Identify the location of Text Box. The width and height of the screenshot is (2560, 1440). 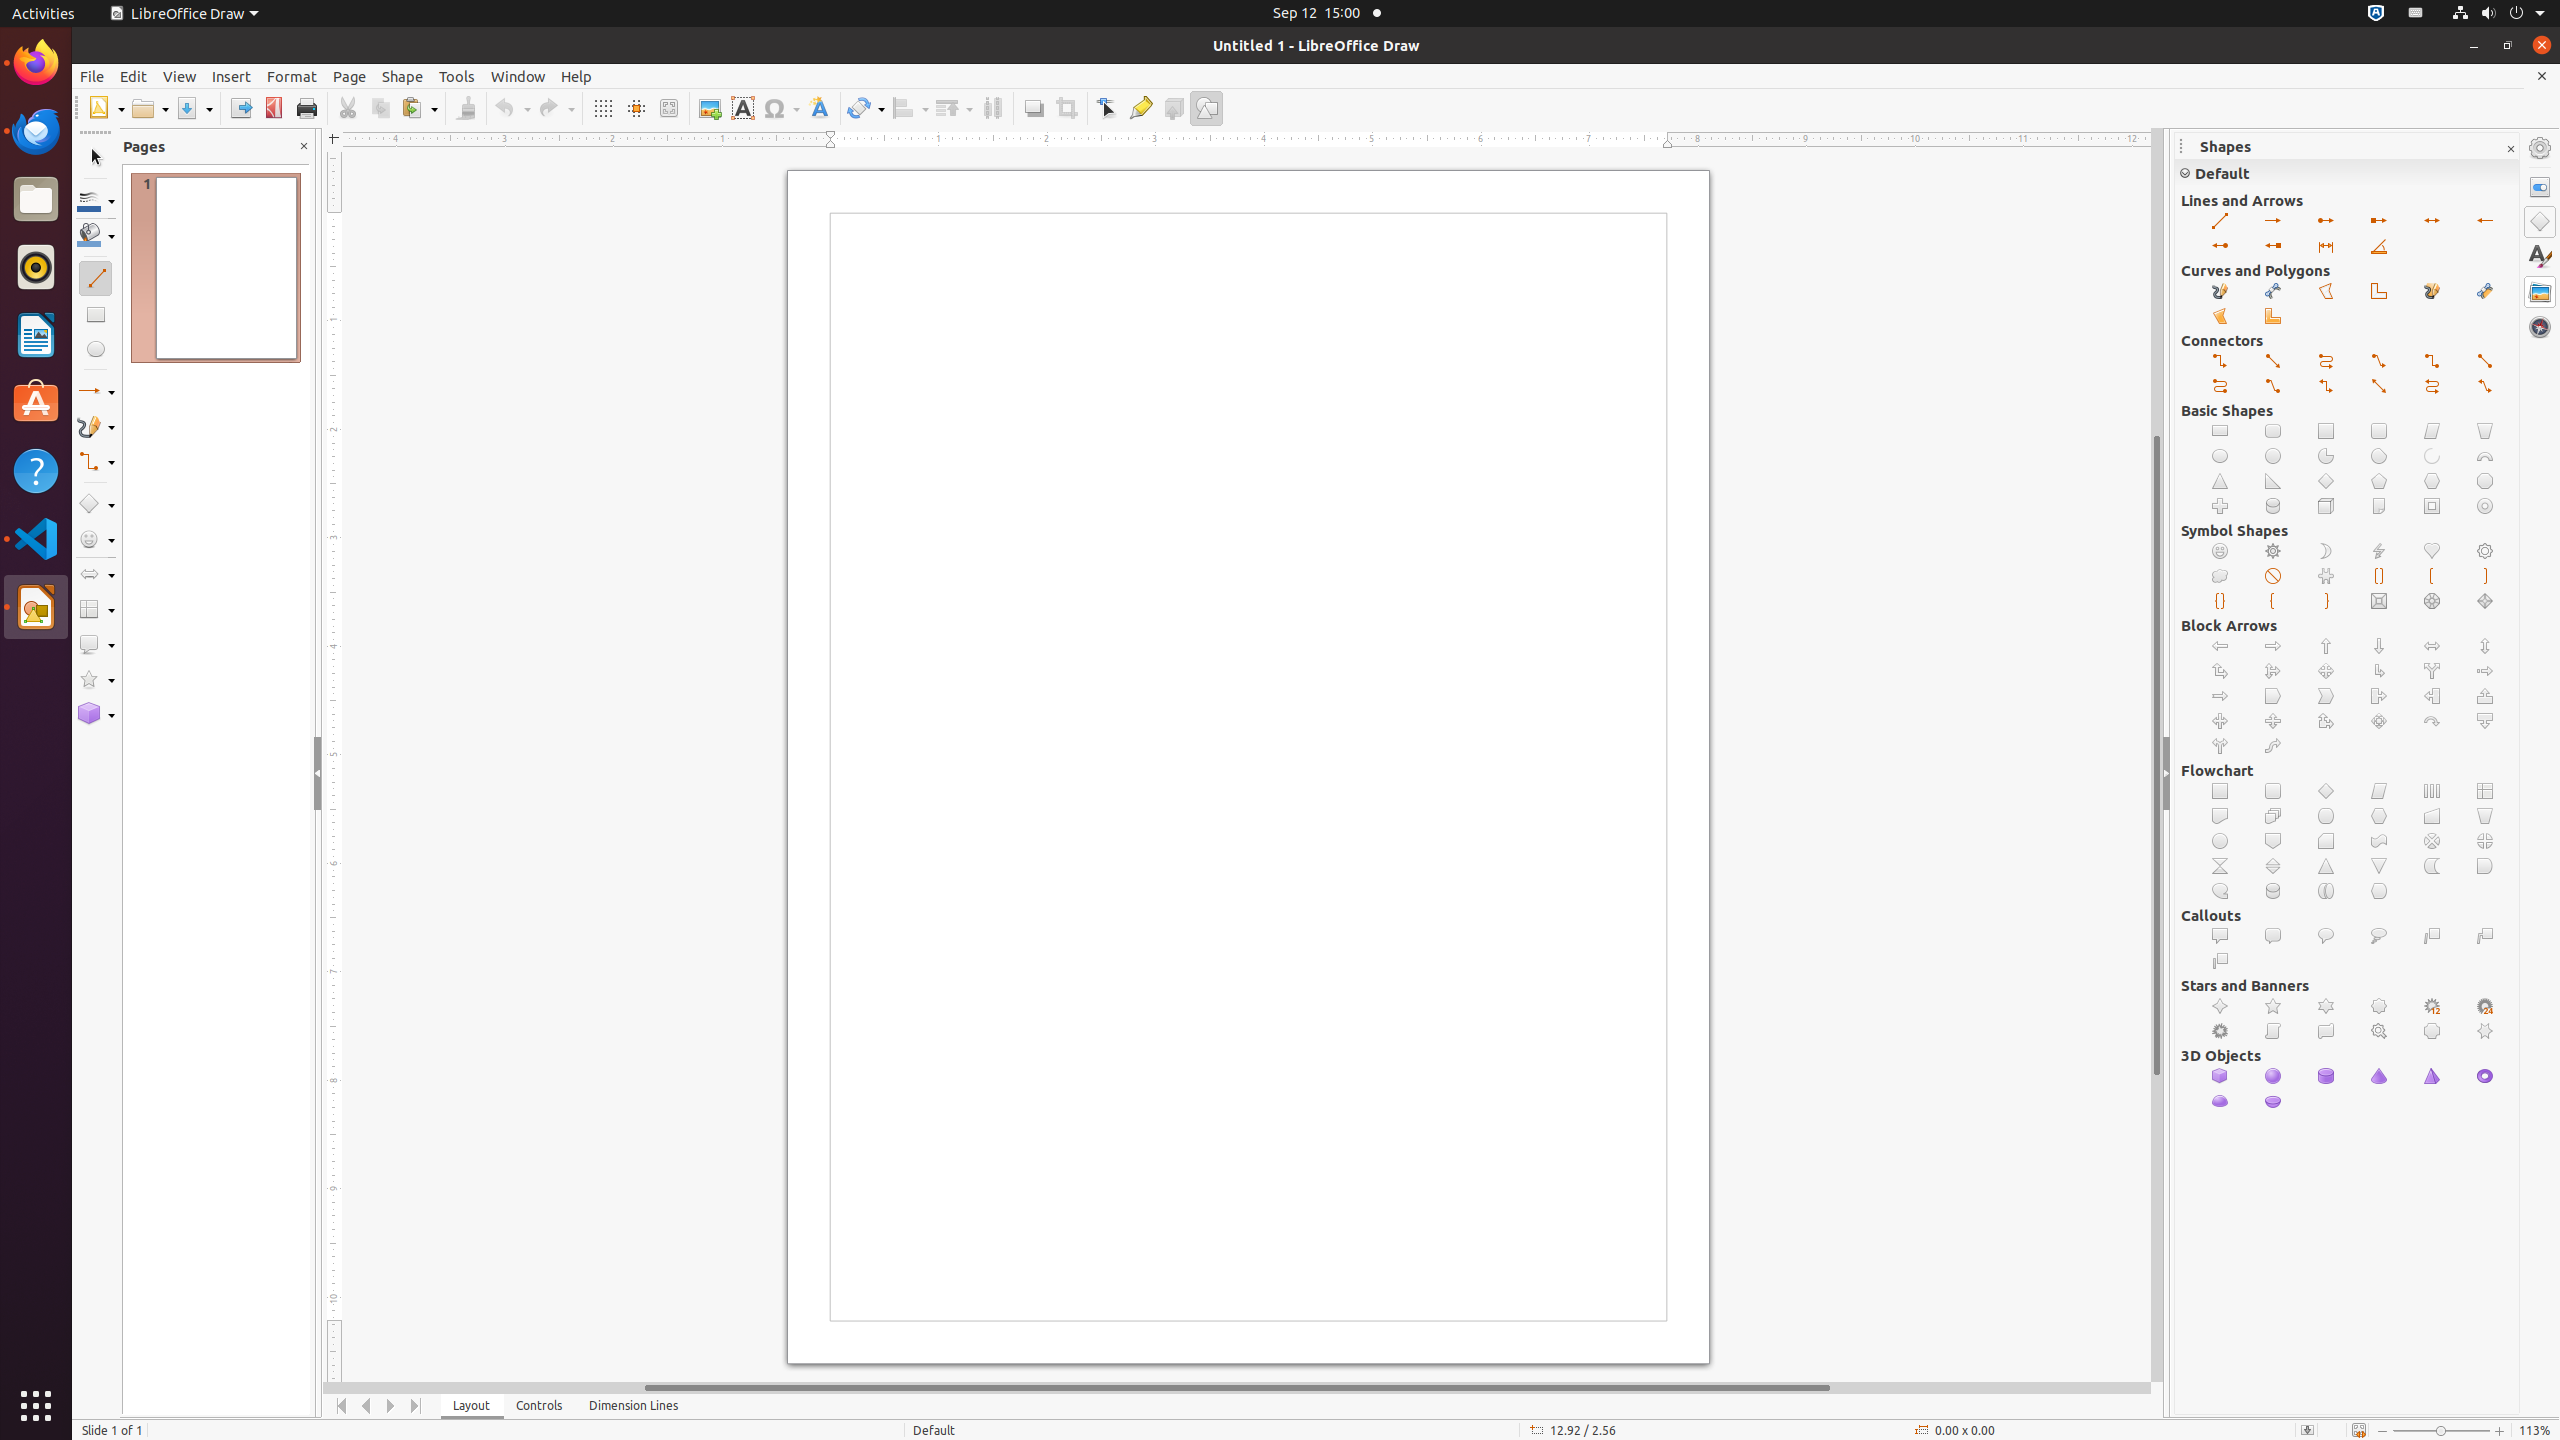
(742, 108).